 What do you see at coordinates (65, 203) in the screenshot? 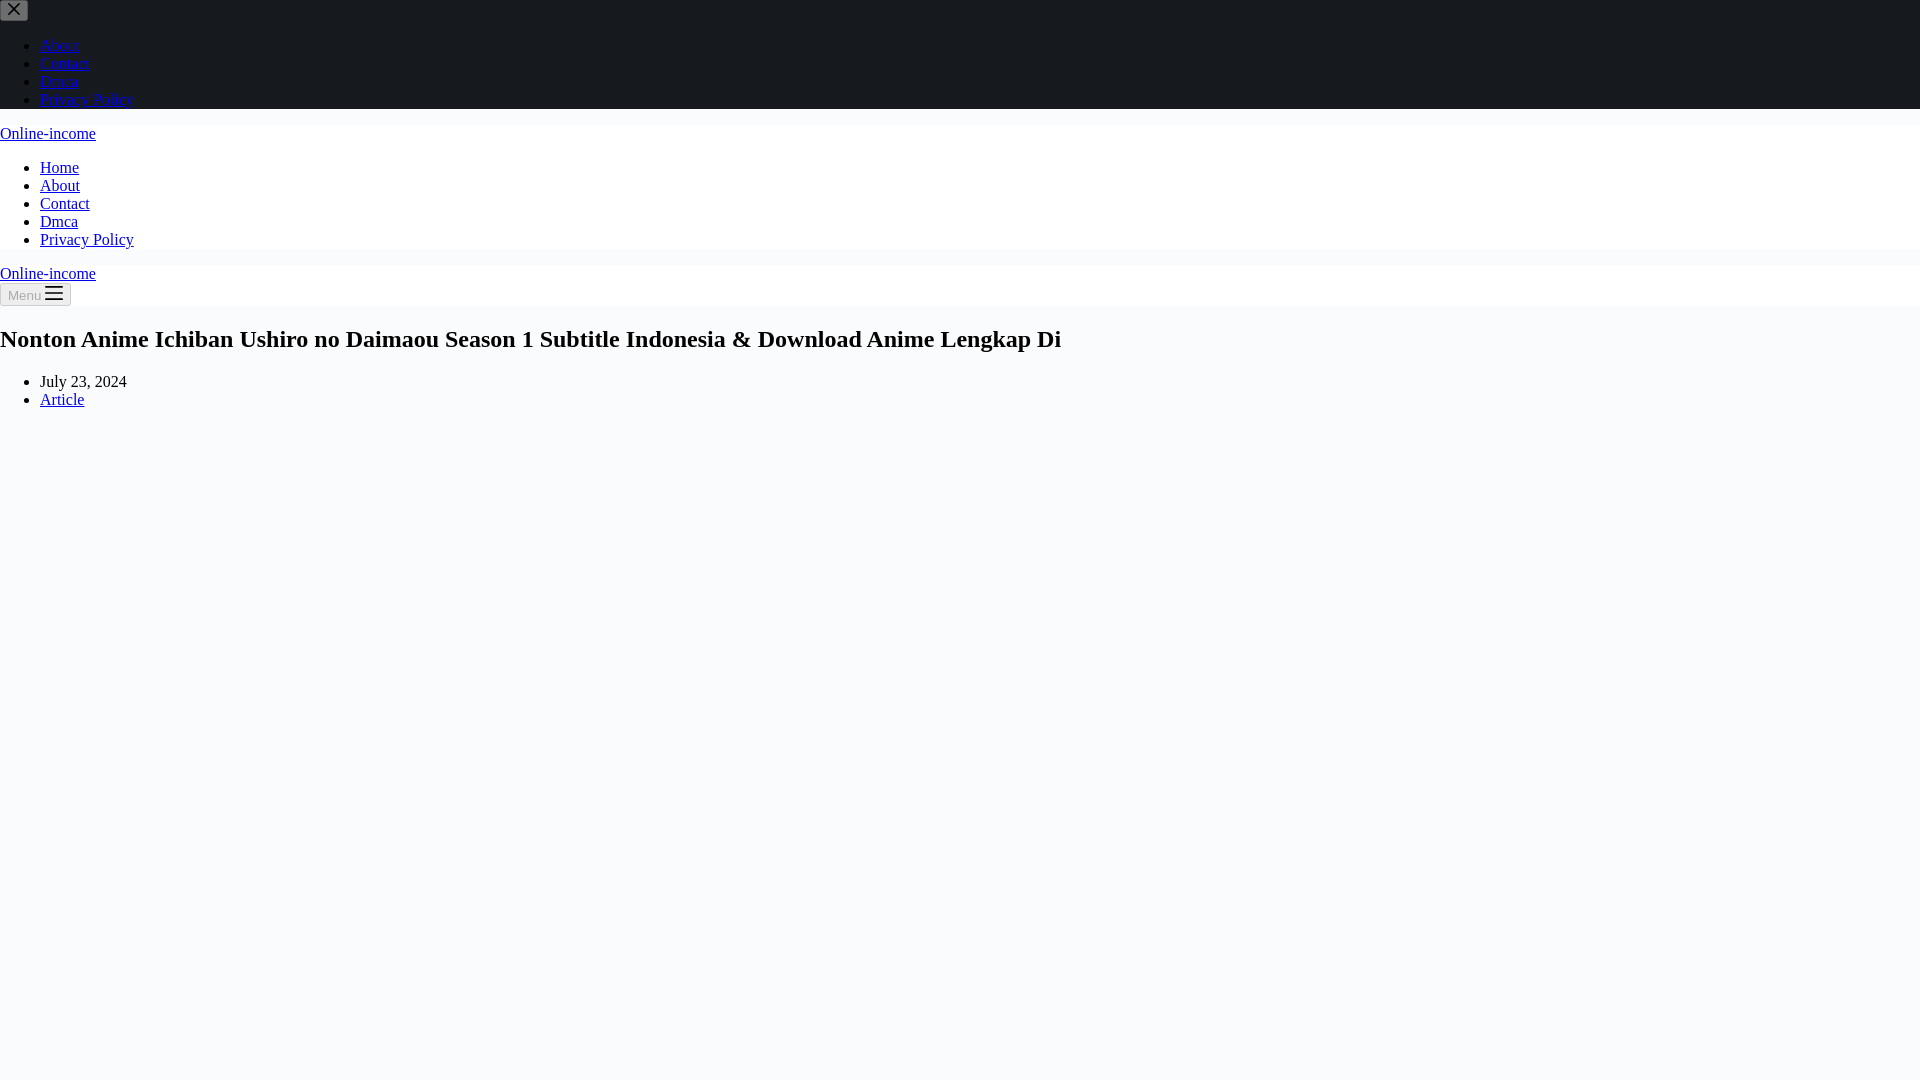
I see `Contact` at bounding box center [65, 203].